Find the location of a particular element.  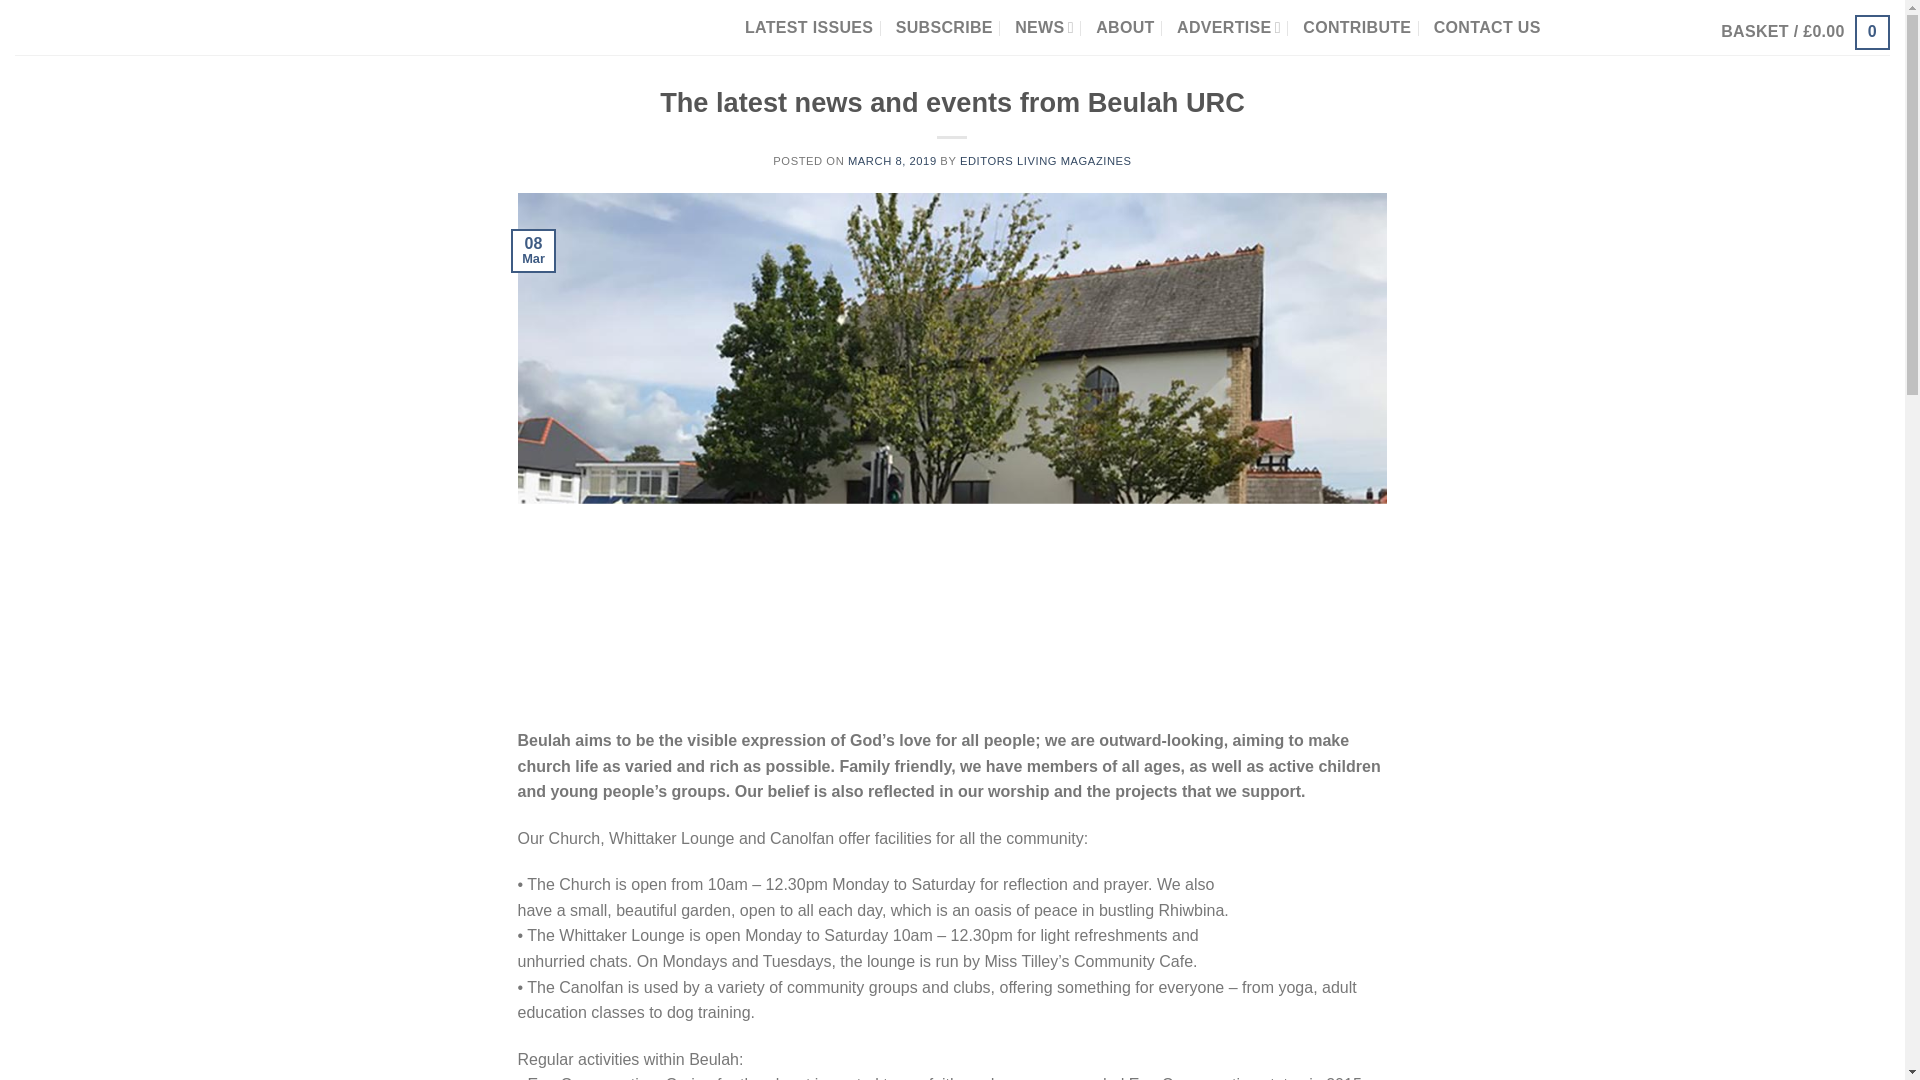

EDITORS LIVING MAGAZINES is located at coordinates (1046, 161).